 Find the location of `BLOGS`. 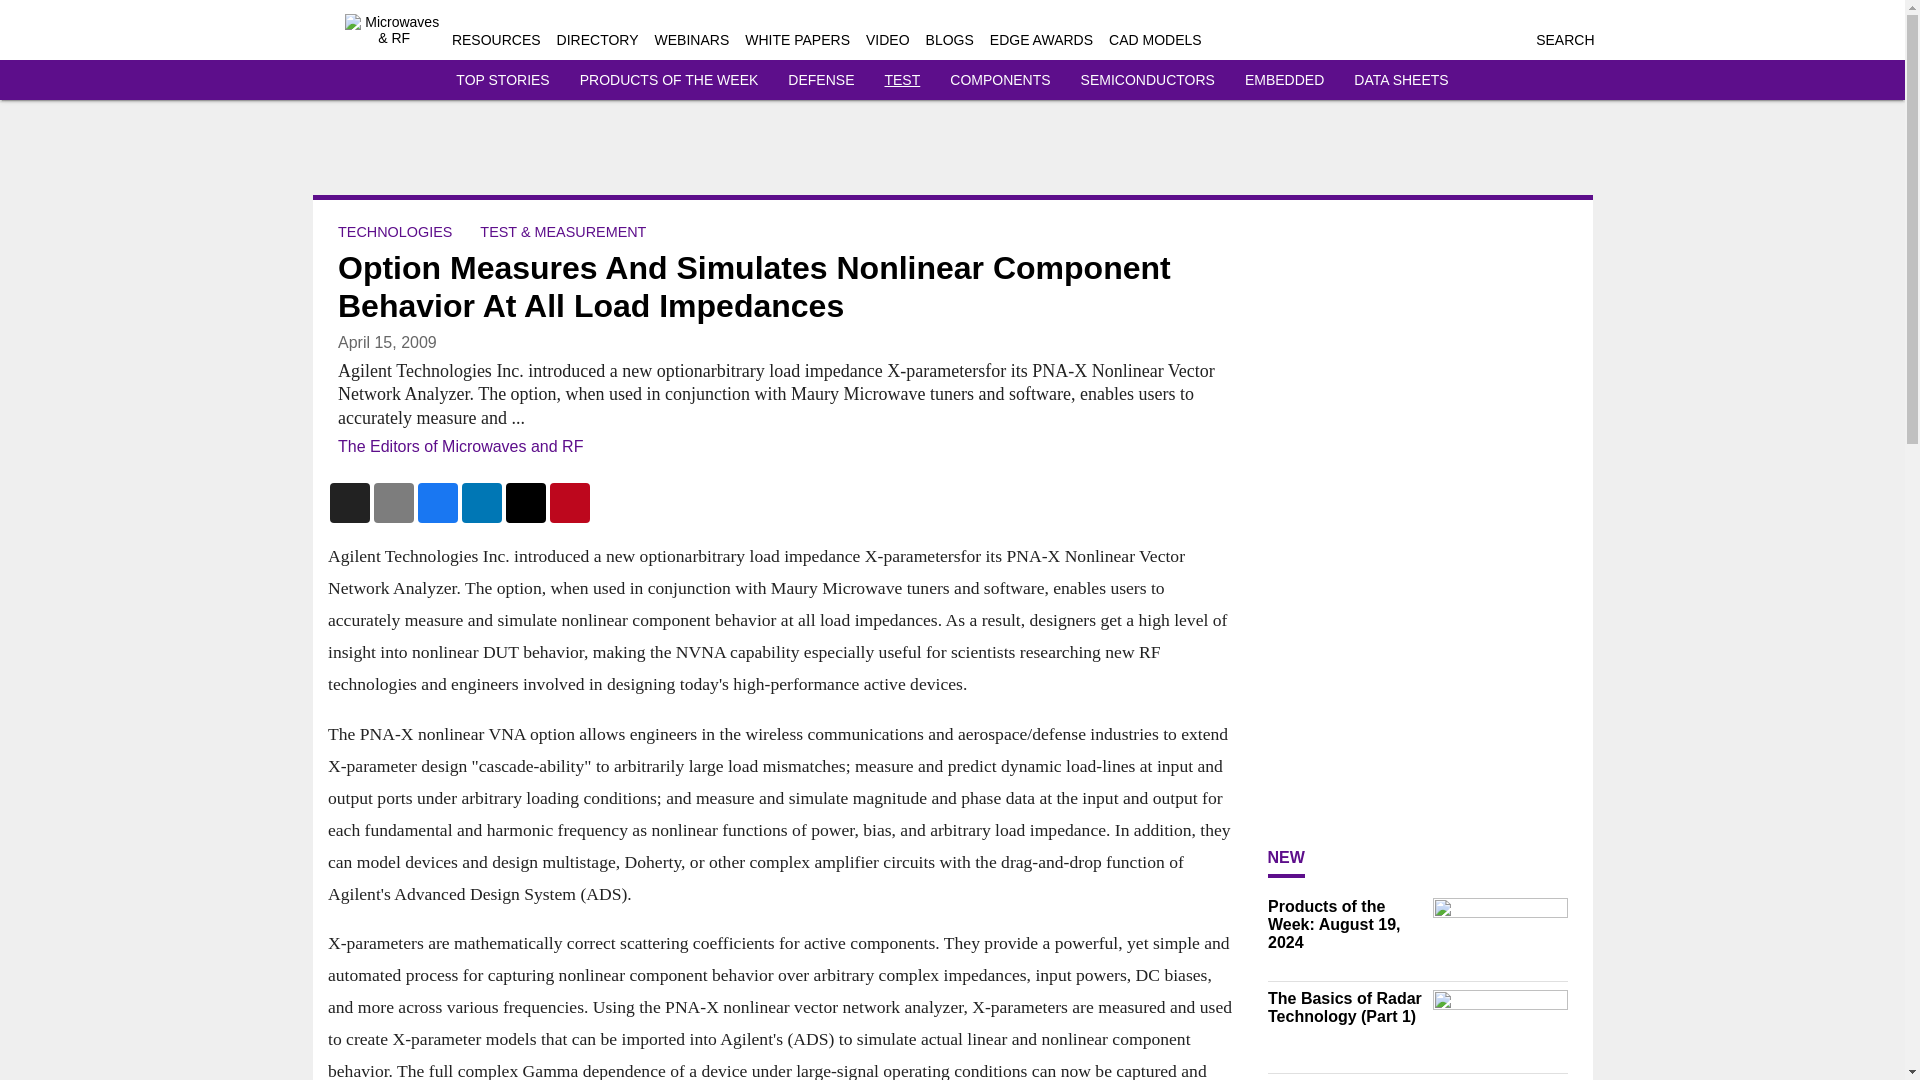

BLOGS is located at coordinates (949, 40).